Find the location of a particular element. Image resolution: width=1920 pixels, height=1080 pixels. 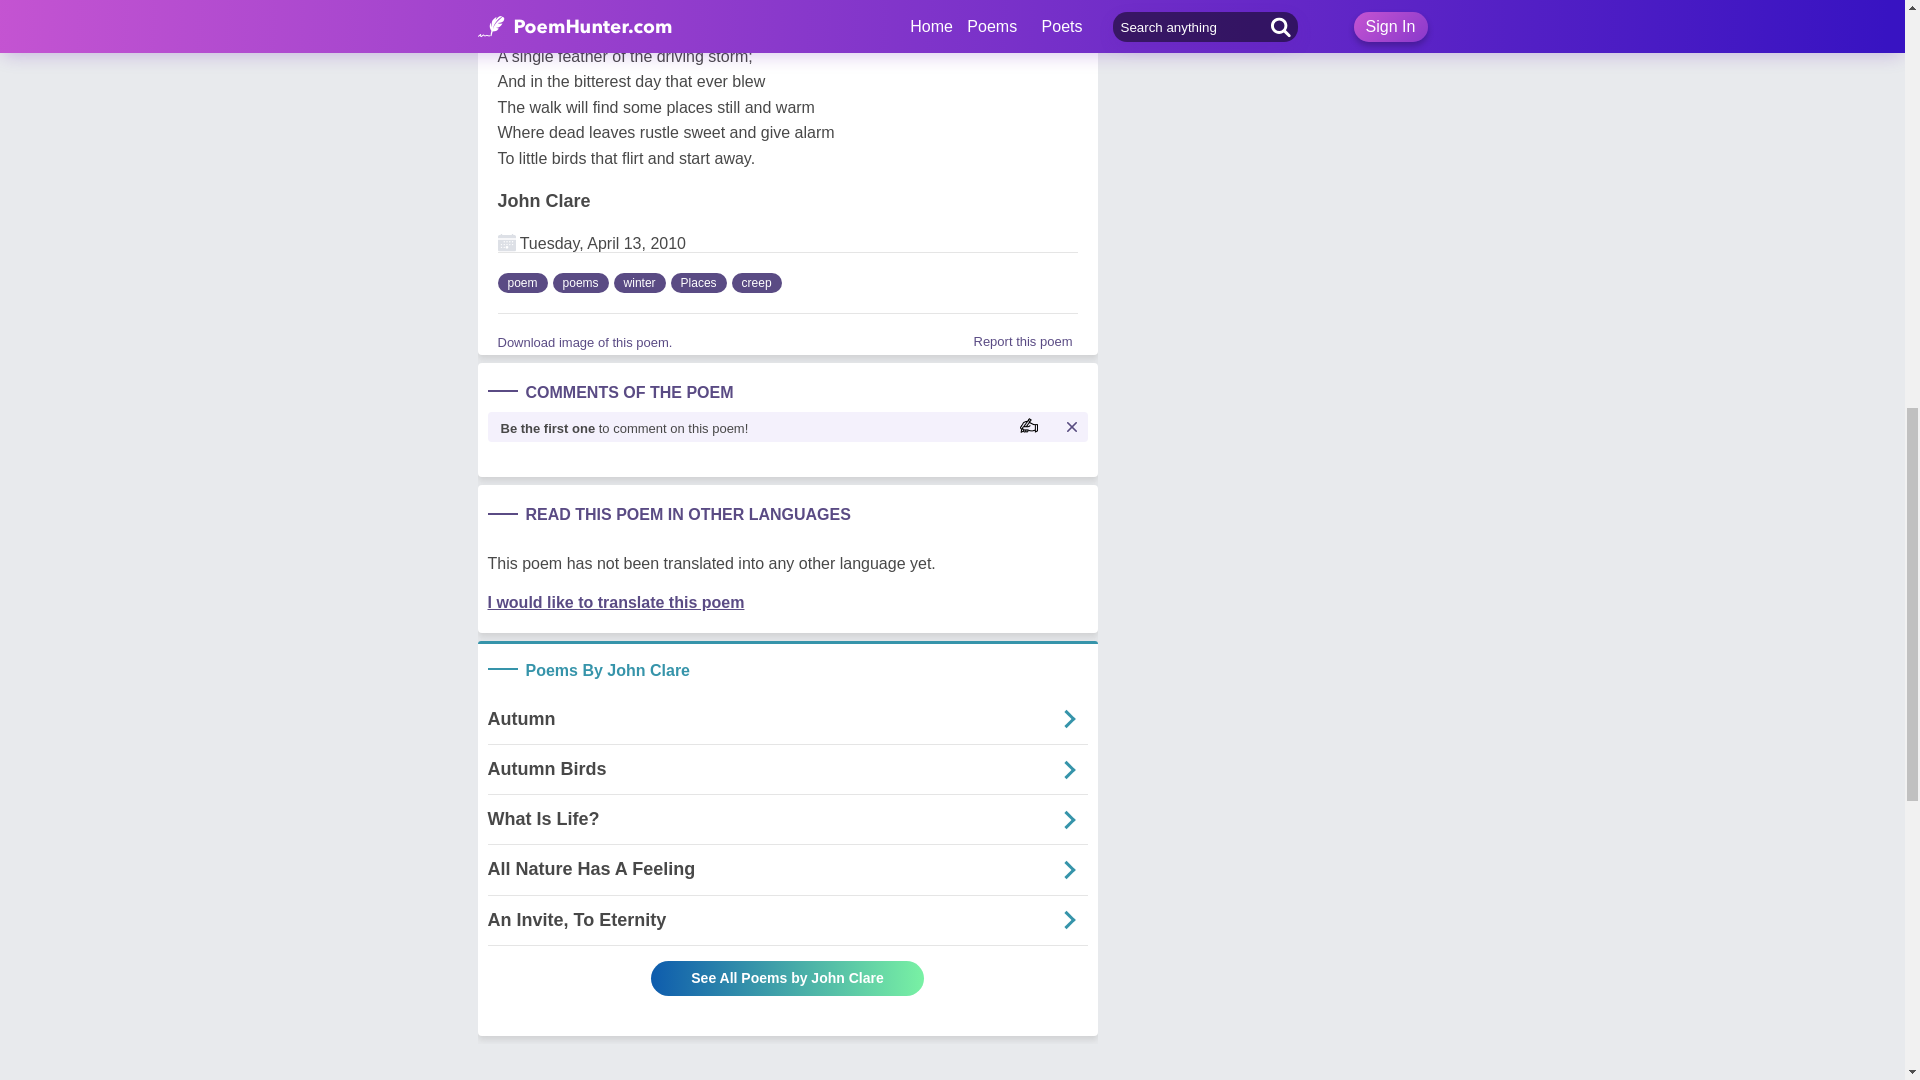

John Clare is located at coordinates (544, 200).